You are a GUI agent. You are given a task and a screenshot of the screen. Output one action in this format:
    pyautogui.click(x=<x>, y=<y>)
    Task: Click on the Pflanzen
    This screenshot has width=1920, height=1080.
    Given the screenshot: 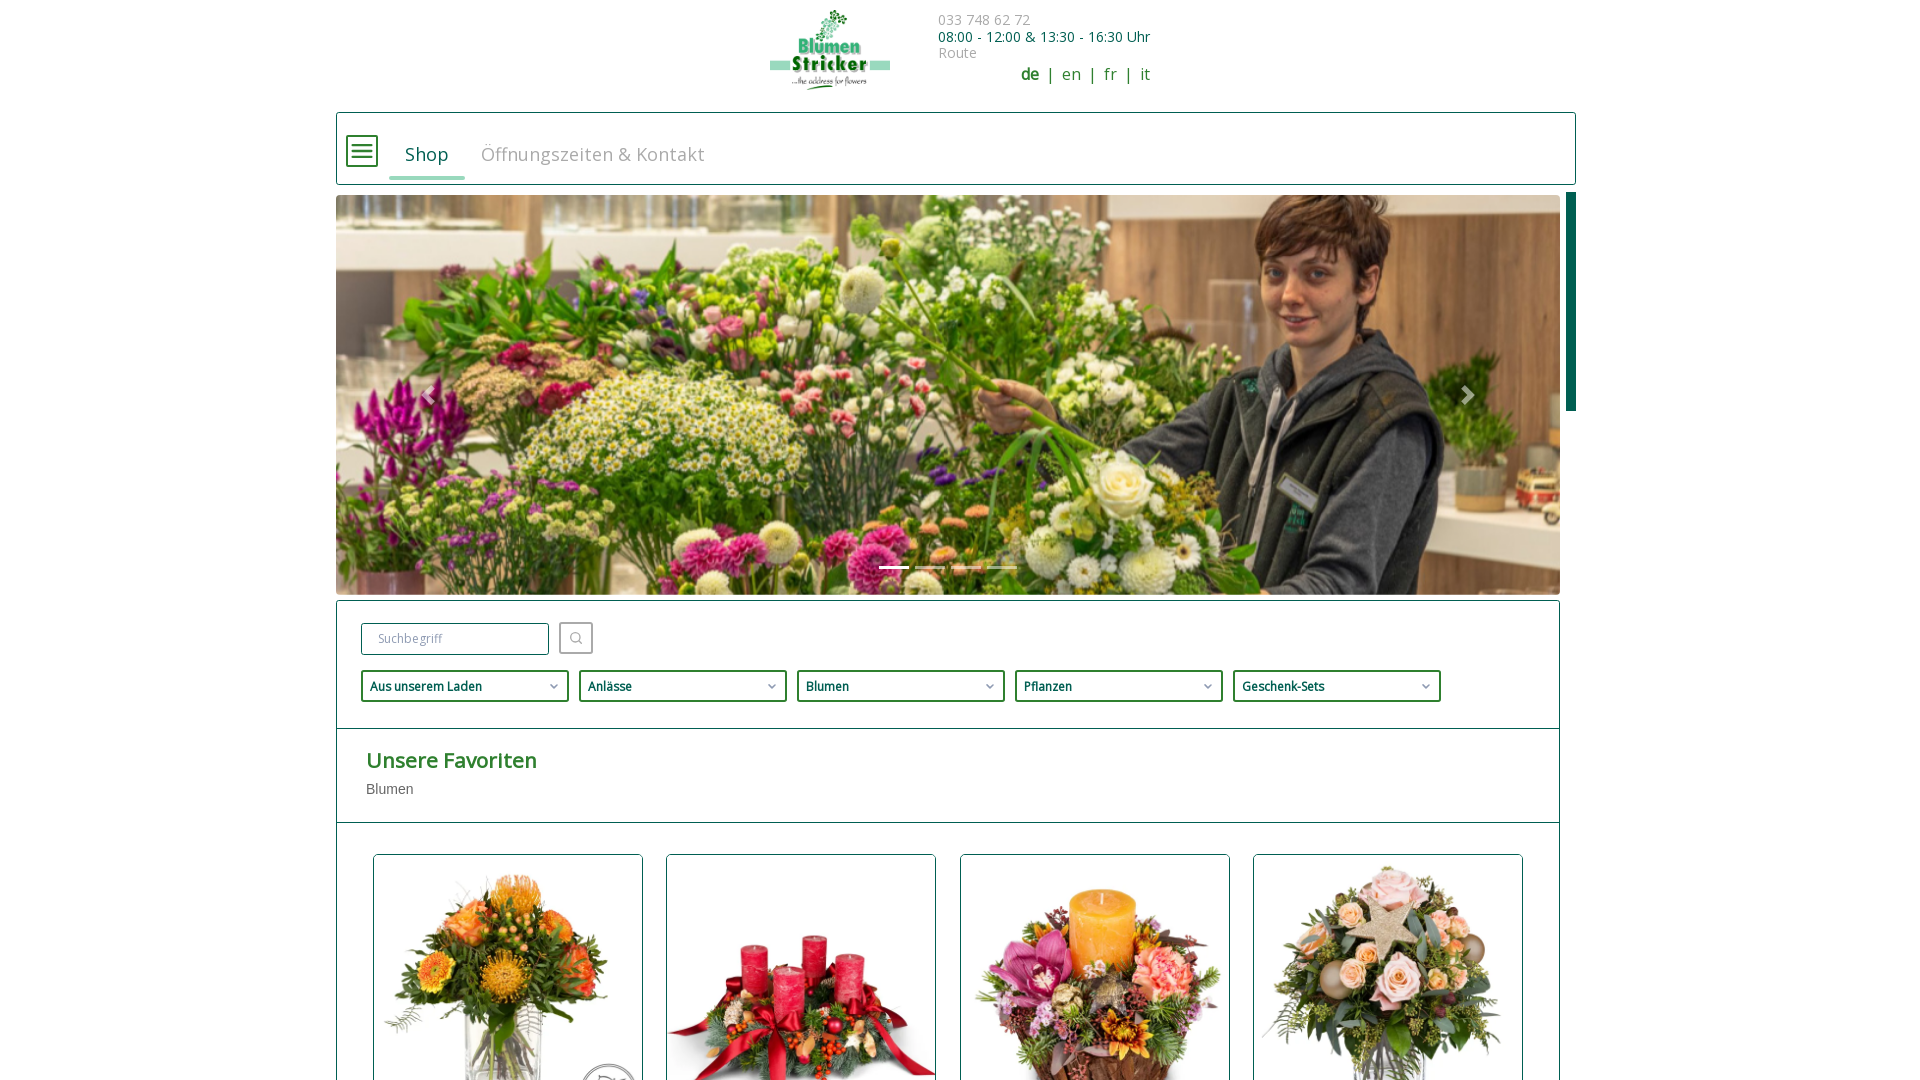 What is the action you would take?
    pyautogui.click(x=1119, y=686)
    